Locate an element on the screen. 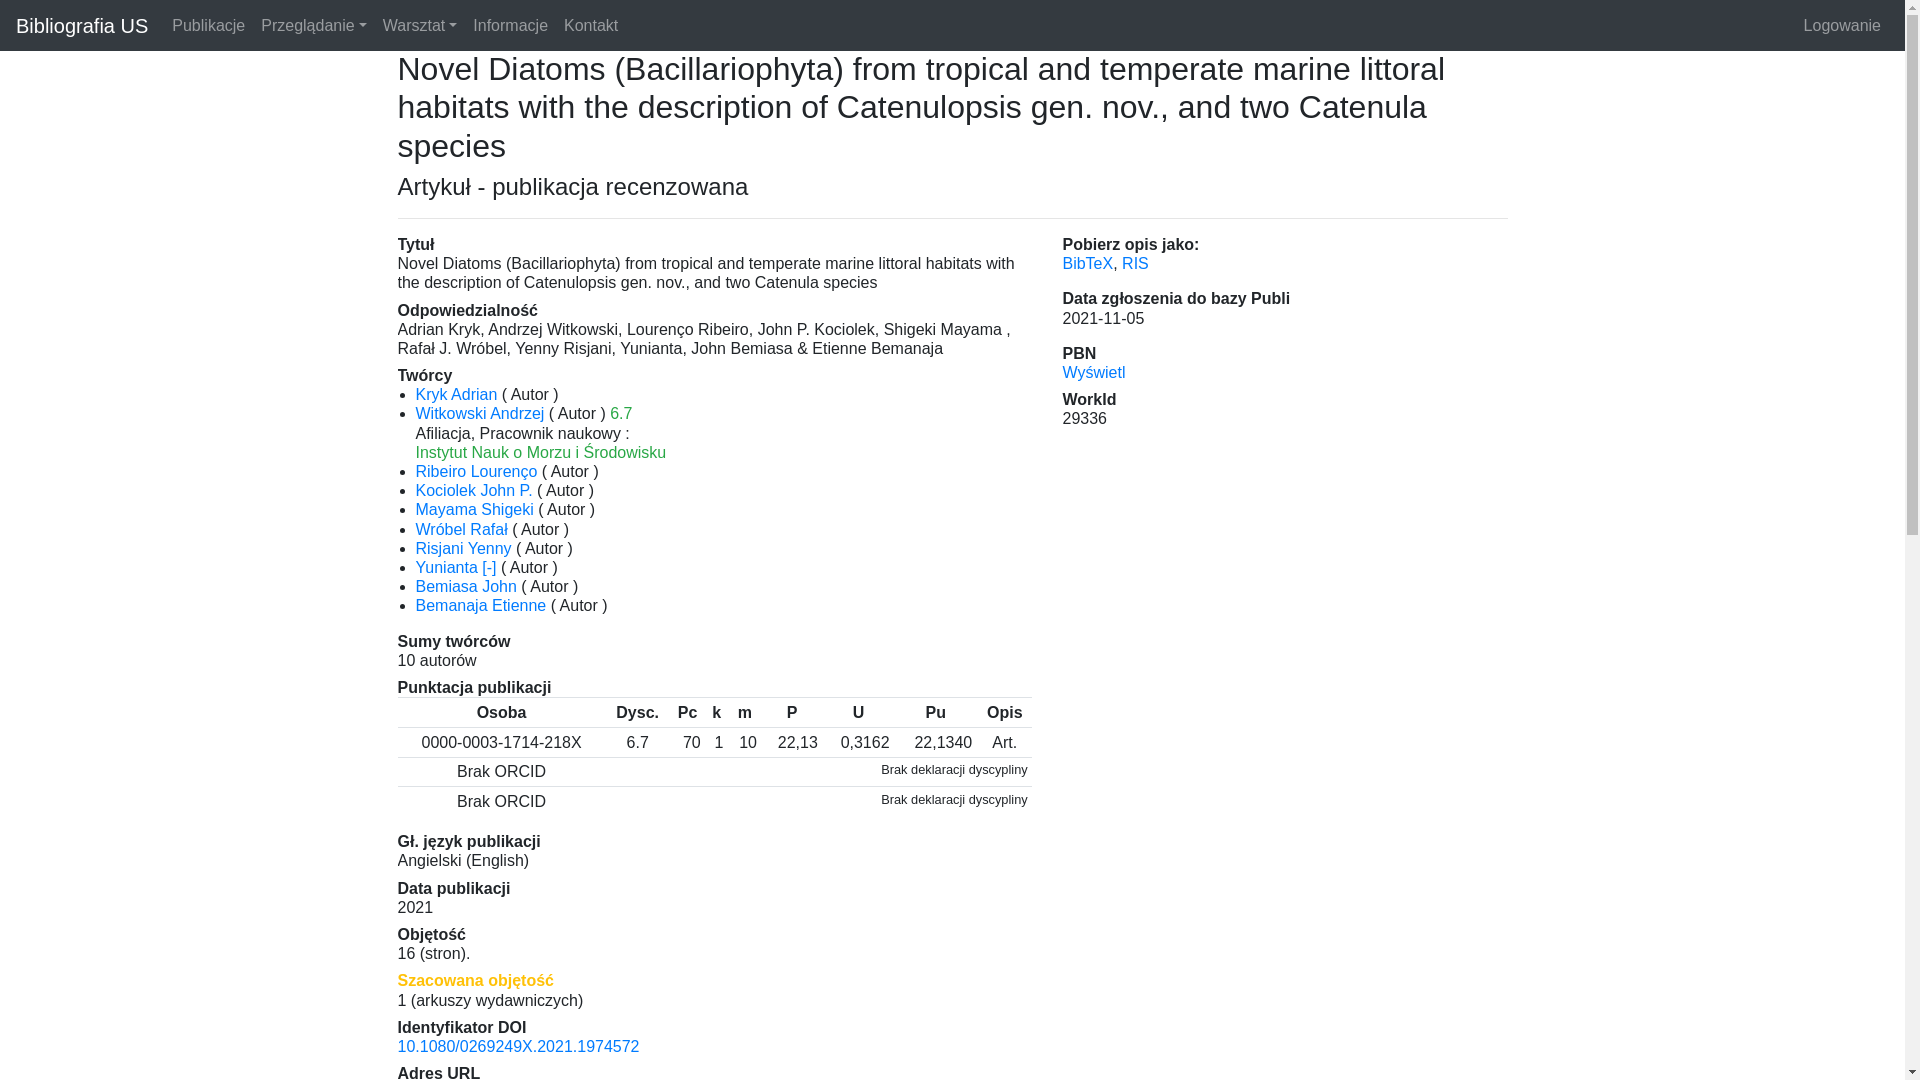 The height and width of the screenshot is (1080, 1920). Publikacje is located at coordinates (208, 25).